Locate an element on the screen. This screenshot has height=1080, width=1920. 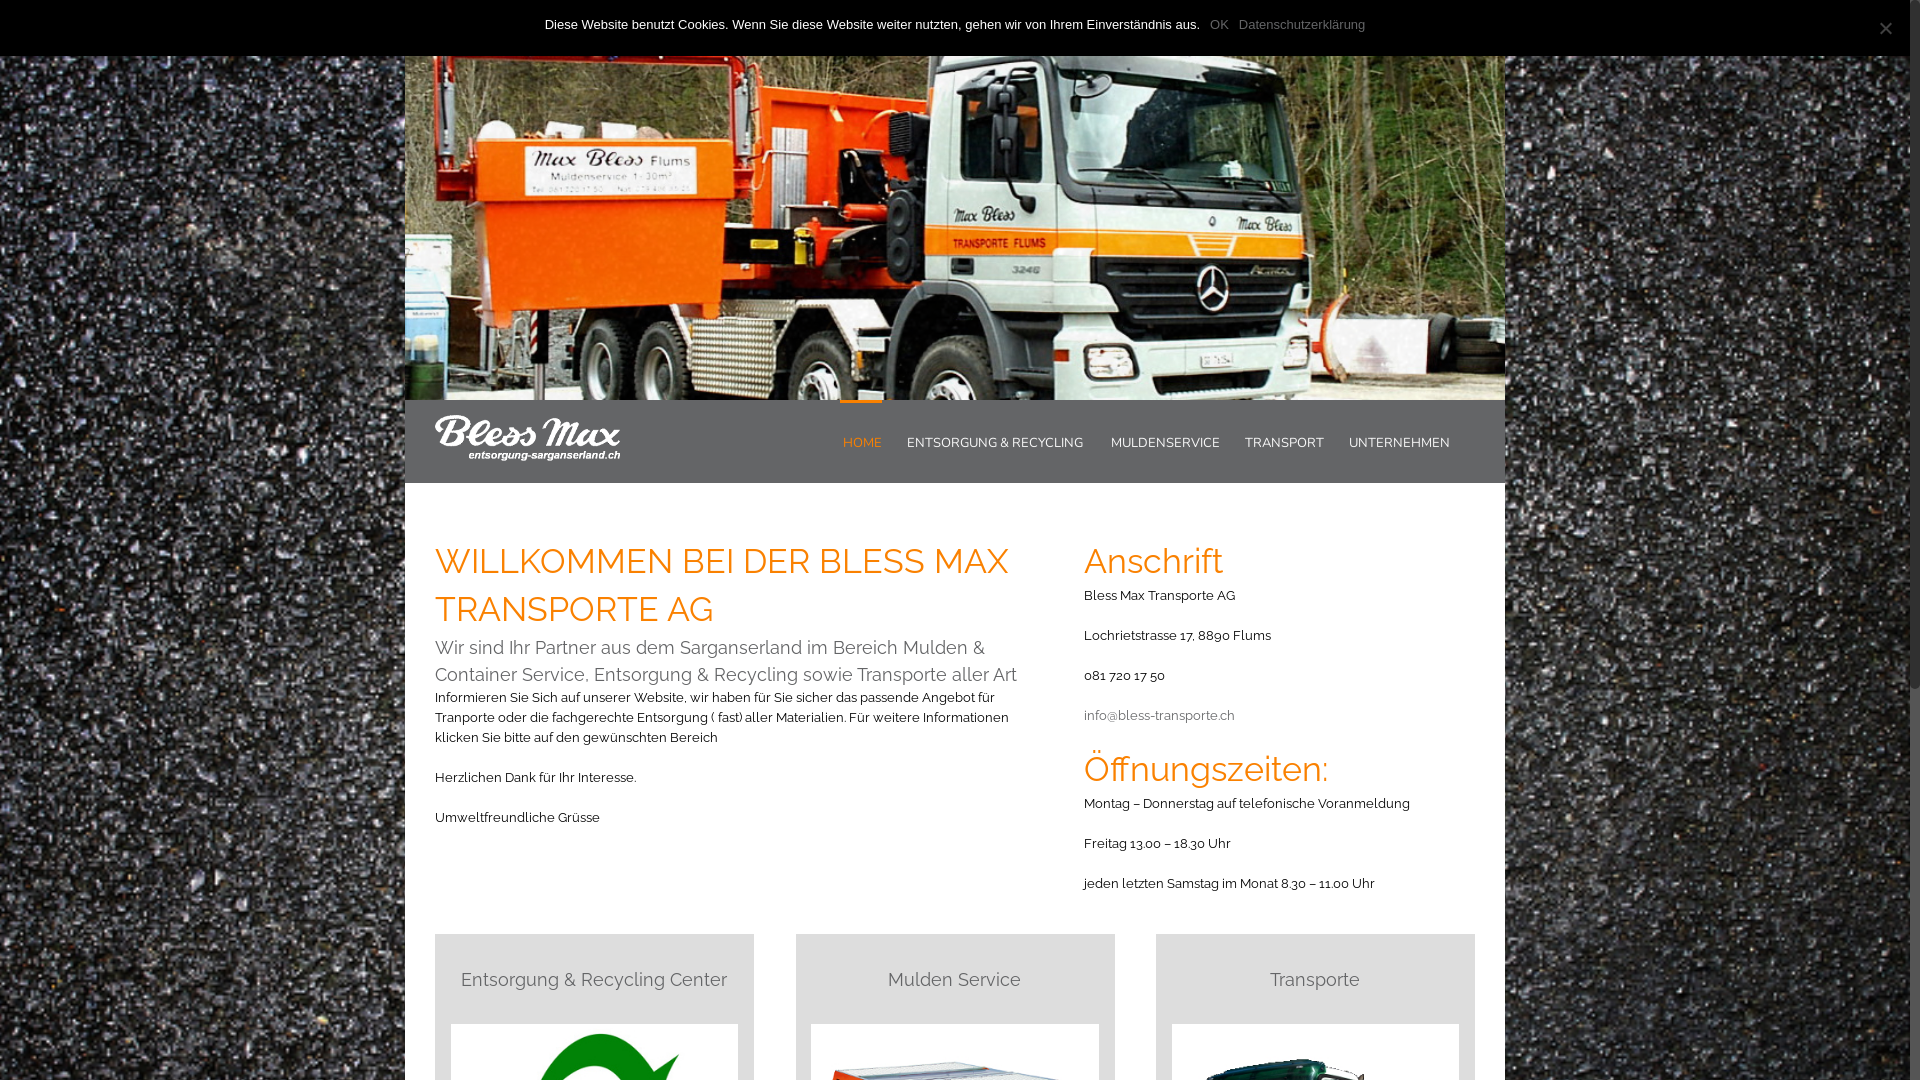
HOME is located at coordinates (861, 442).